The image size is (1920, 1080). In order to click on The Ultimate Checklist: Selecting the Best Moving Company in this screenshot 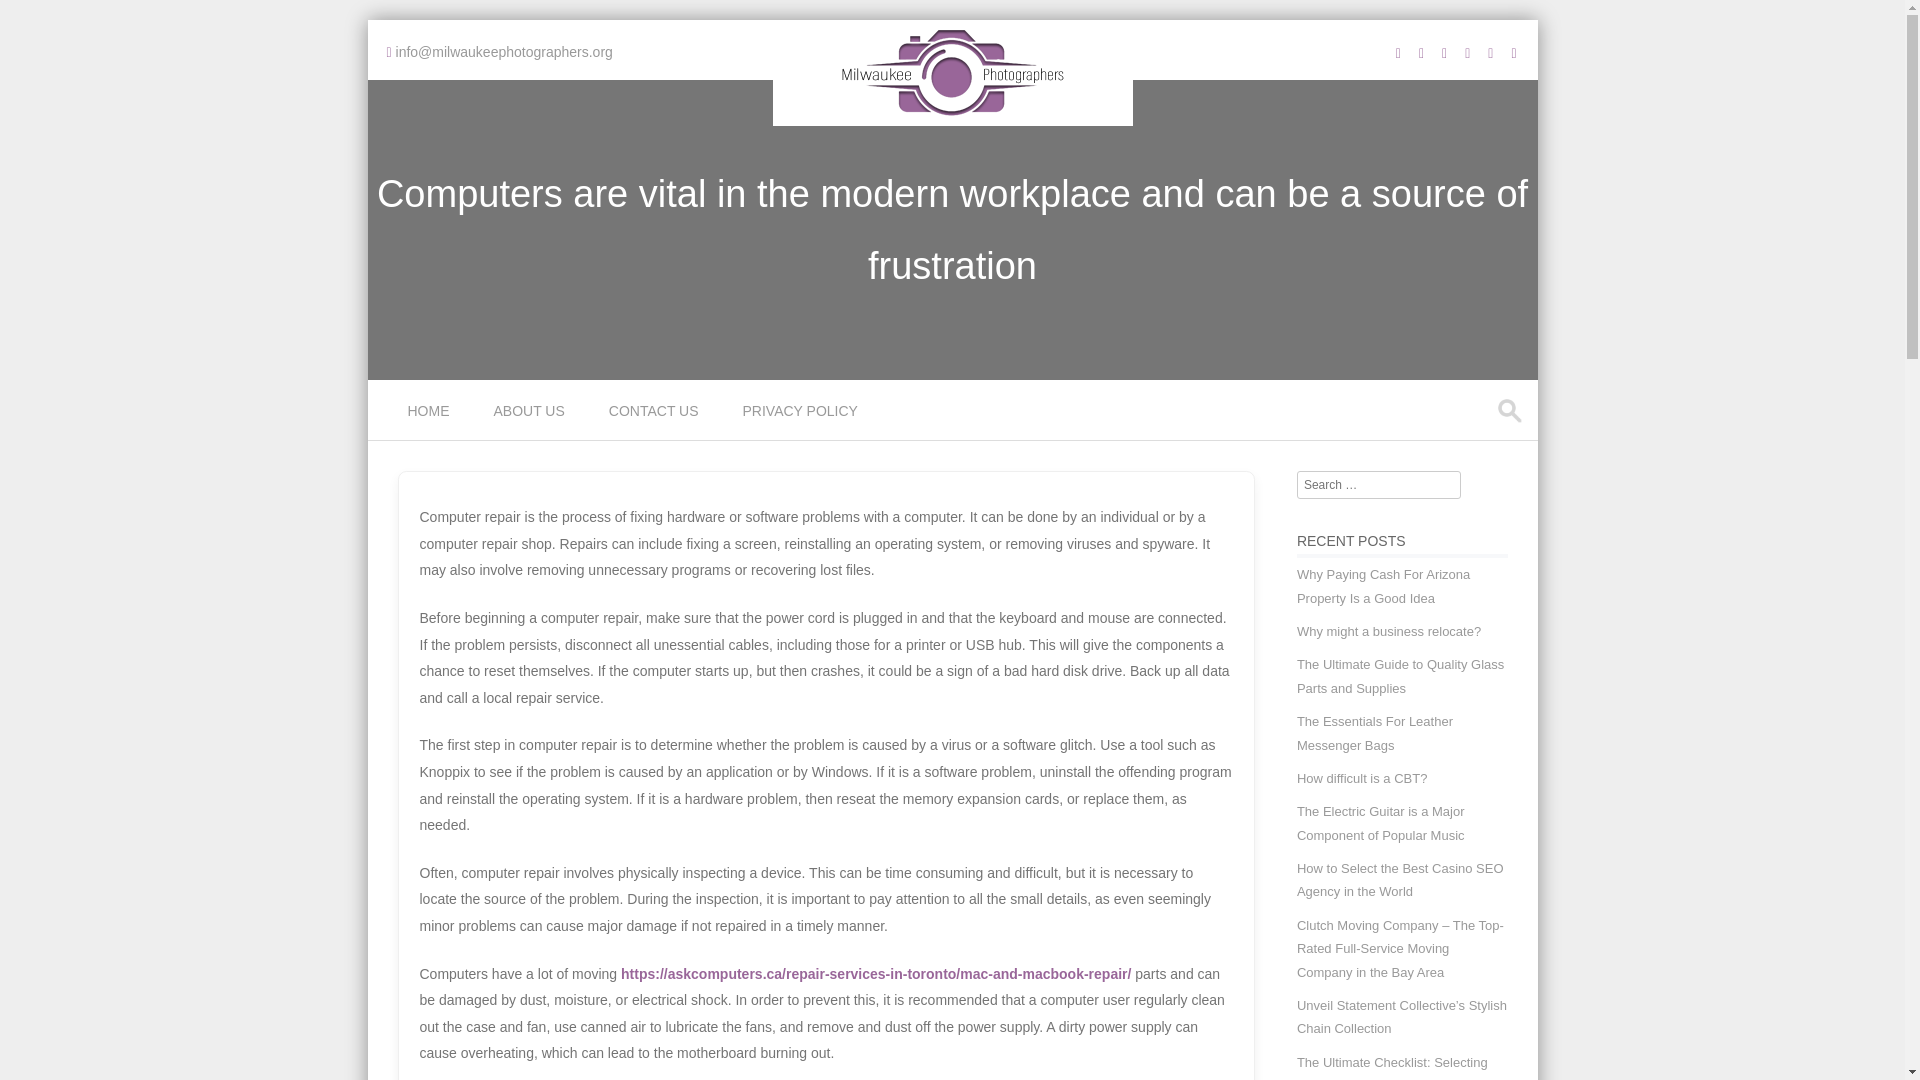, I will do `click(1392, 1068)`.